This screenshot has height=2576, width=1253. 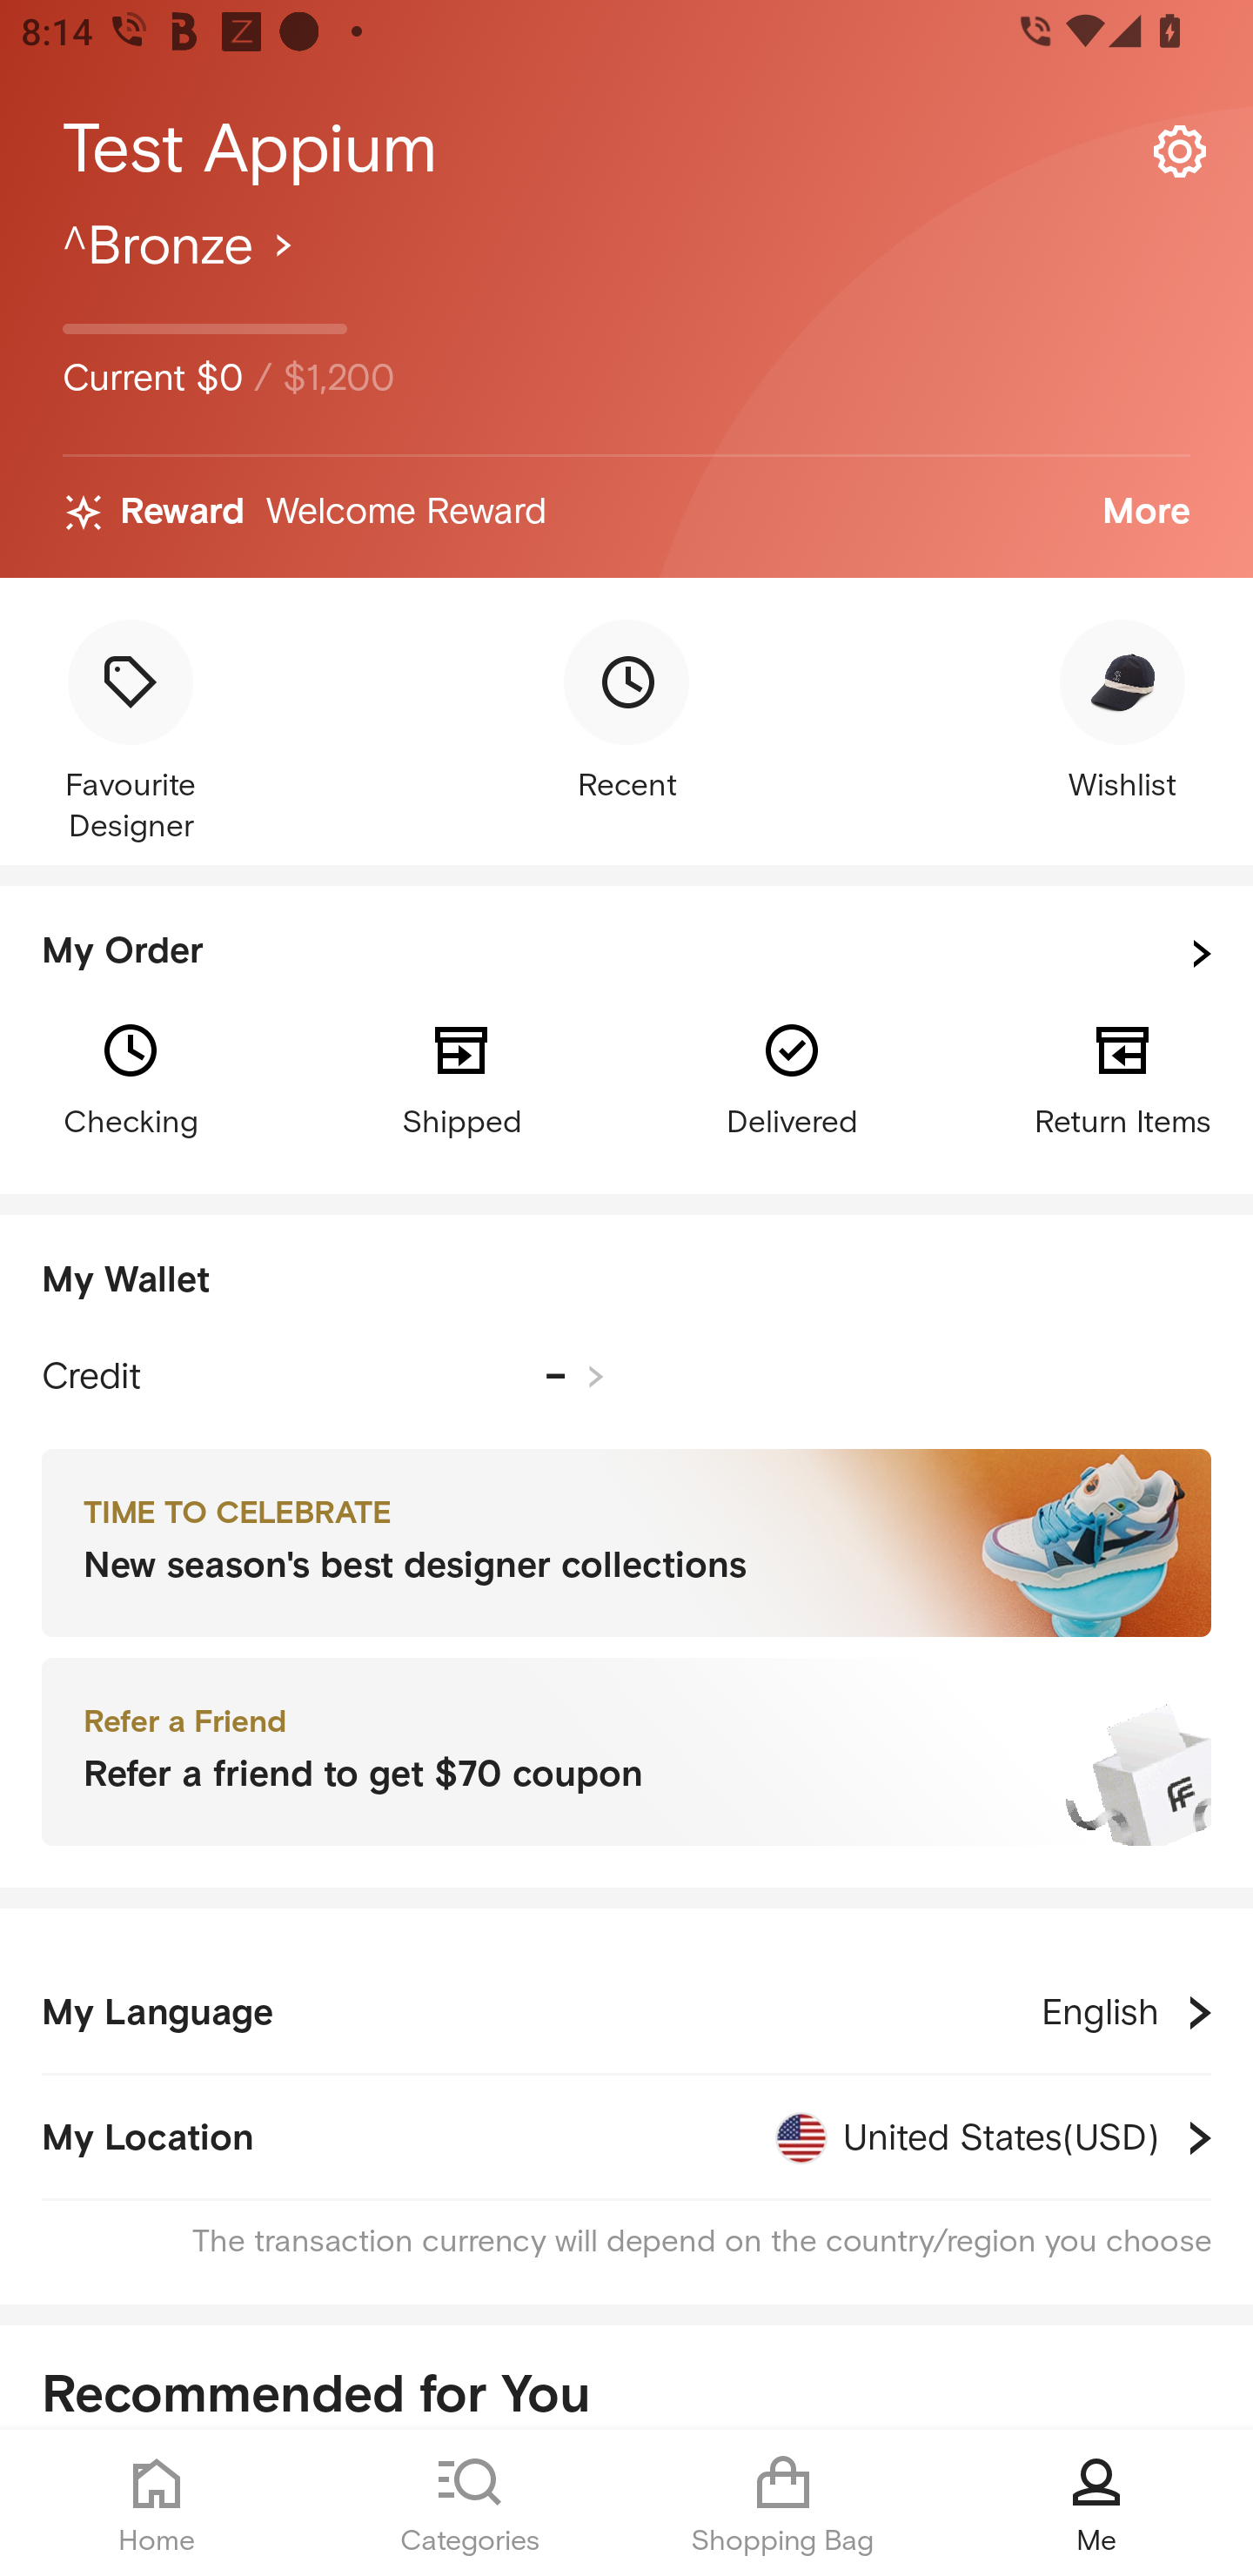 I want to click on Categories, so click(x=470, y=2503).